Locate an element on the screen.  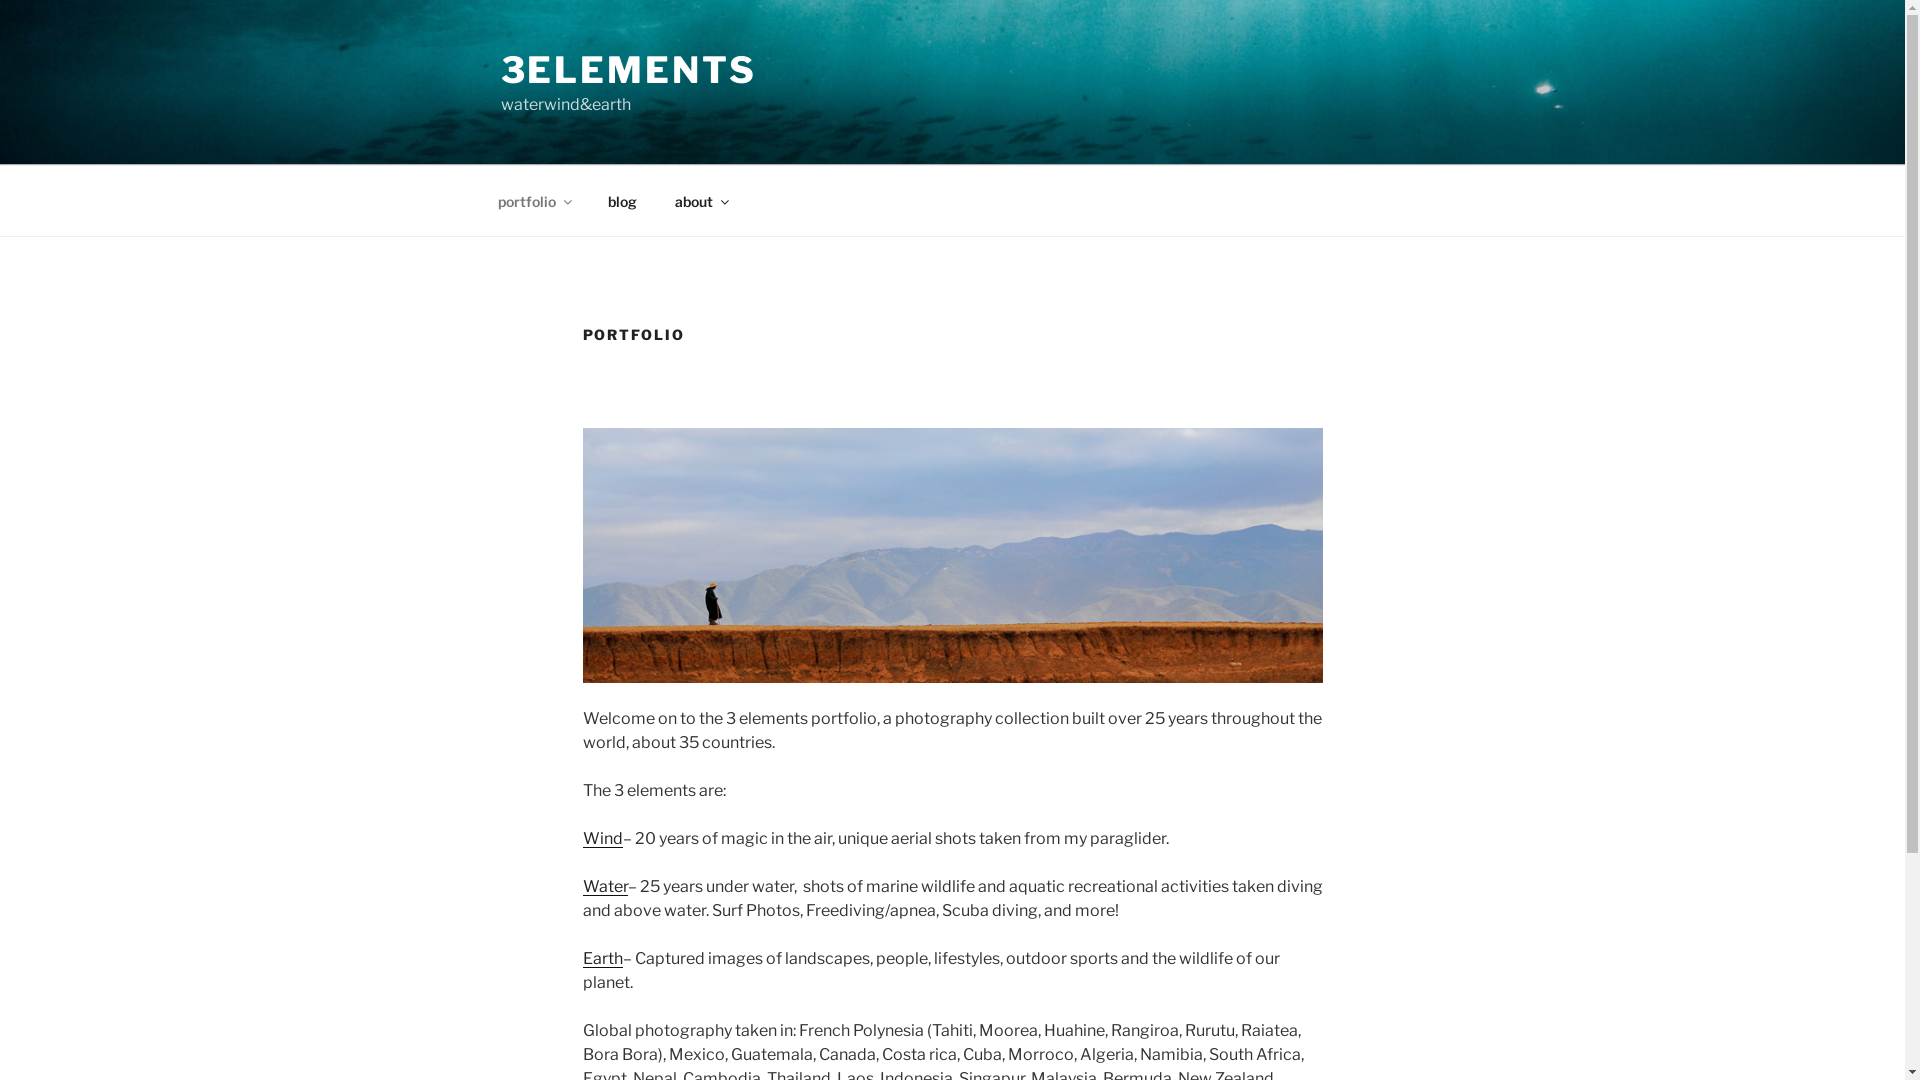
Earth is located at coordinates (602, 958).